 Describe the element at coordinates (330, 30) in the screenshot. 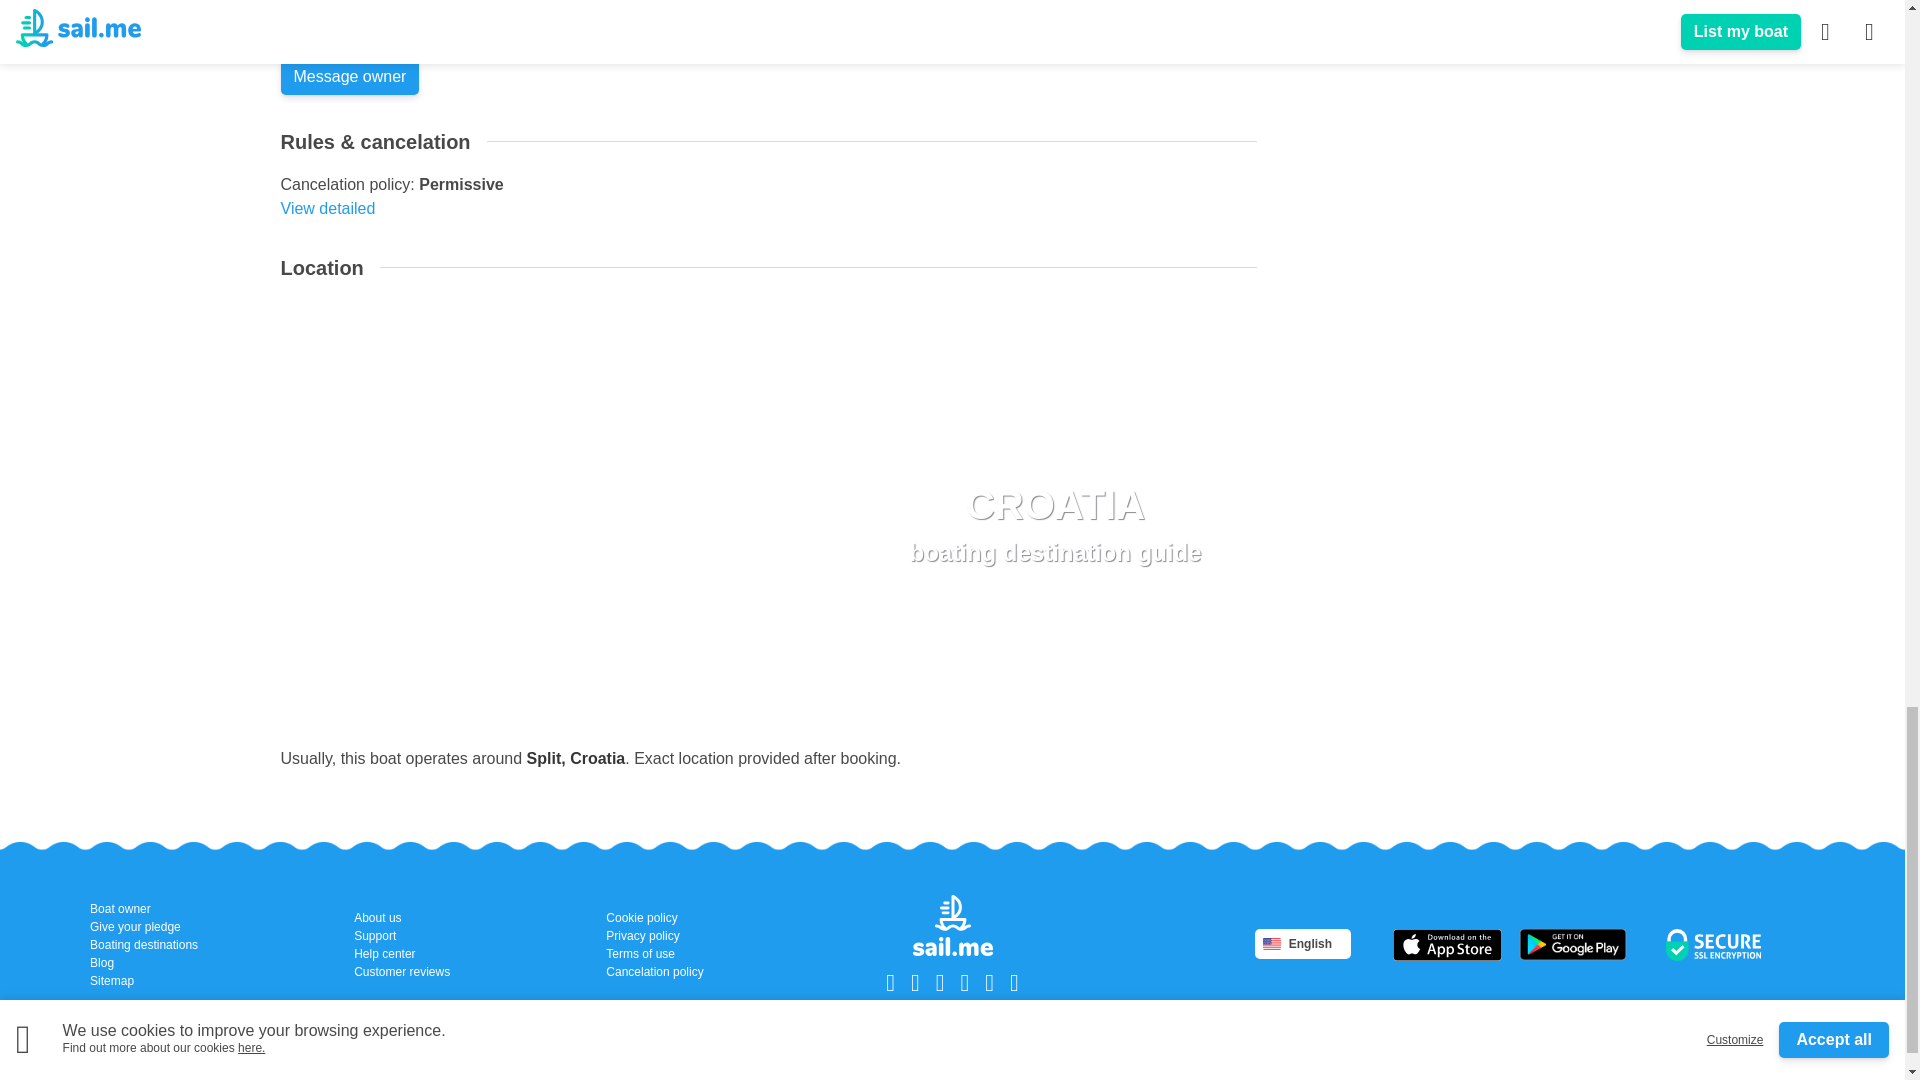

I see `View detailed` at that location.